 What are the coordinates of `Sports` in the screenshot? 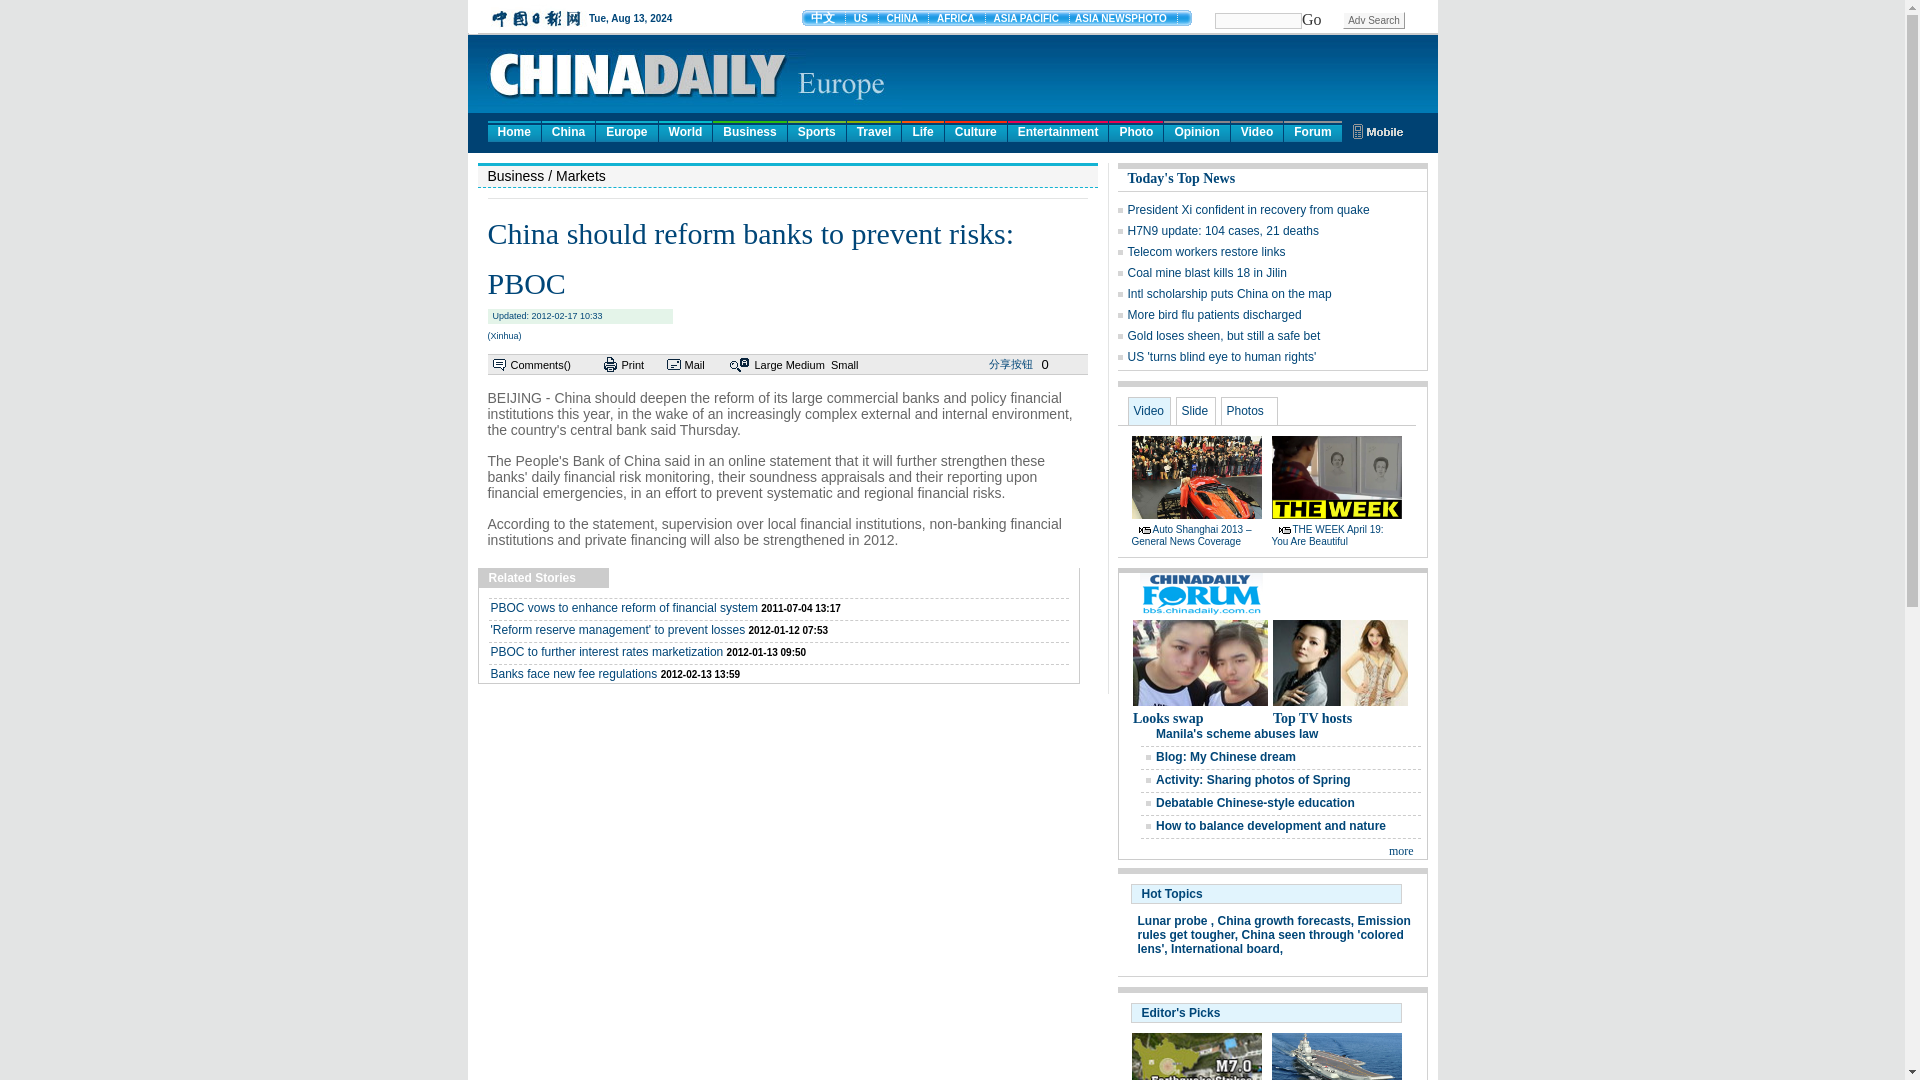 It's located at (816, 130).